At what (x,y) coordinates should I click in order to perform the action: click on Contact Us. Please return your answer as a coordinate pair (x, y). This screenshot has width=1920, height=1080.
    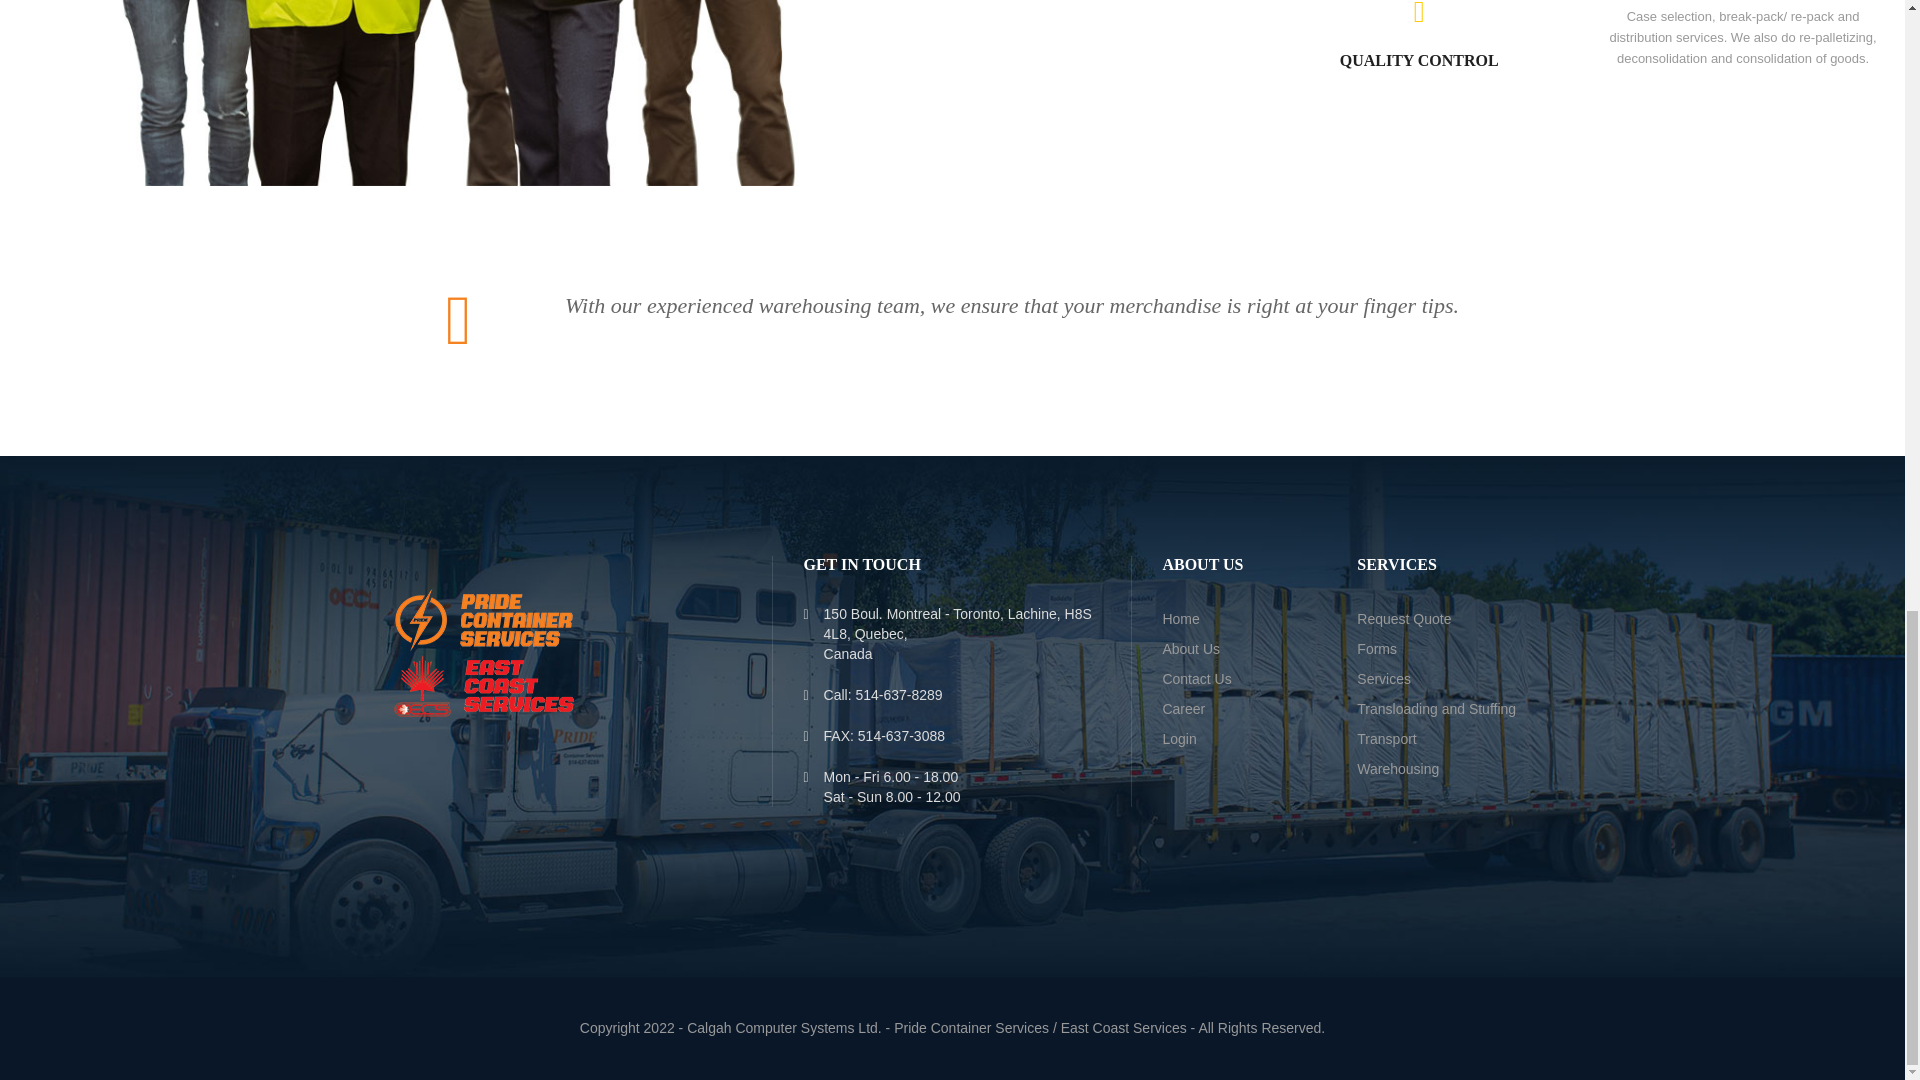
    Looking at the image, I should click on (1196, 678).